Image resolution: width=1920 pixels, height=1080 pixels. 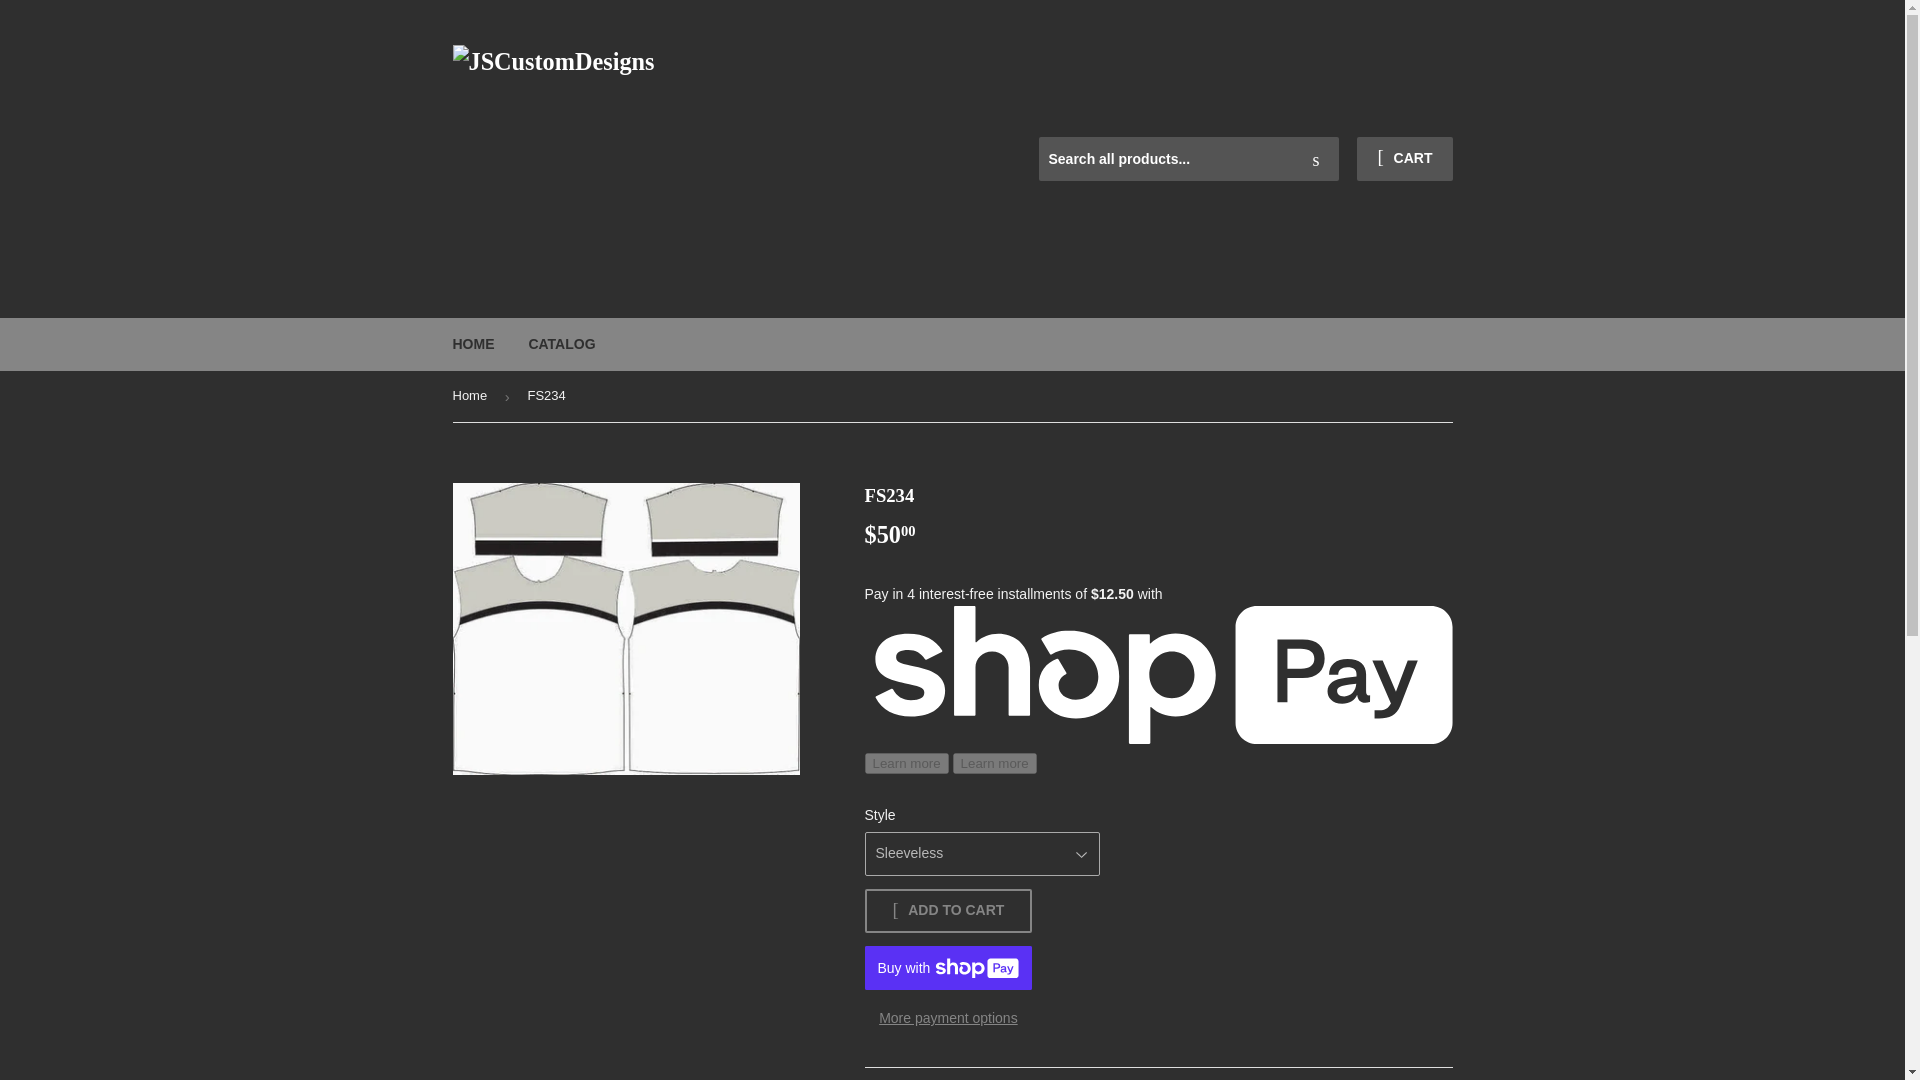 What do you see at coordinates (1404, 159) in the screenshot?
I see `CART` at bounding box center [1404, 159].